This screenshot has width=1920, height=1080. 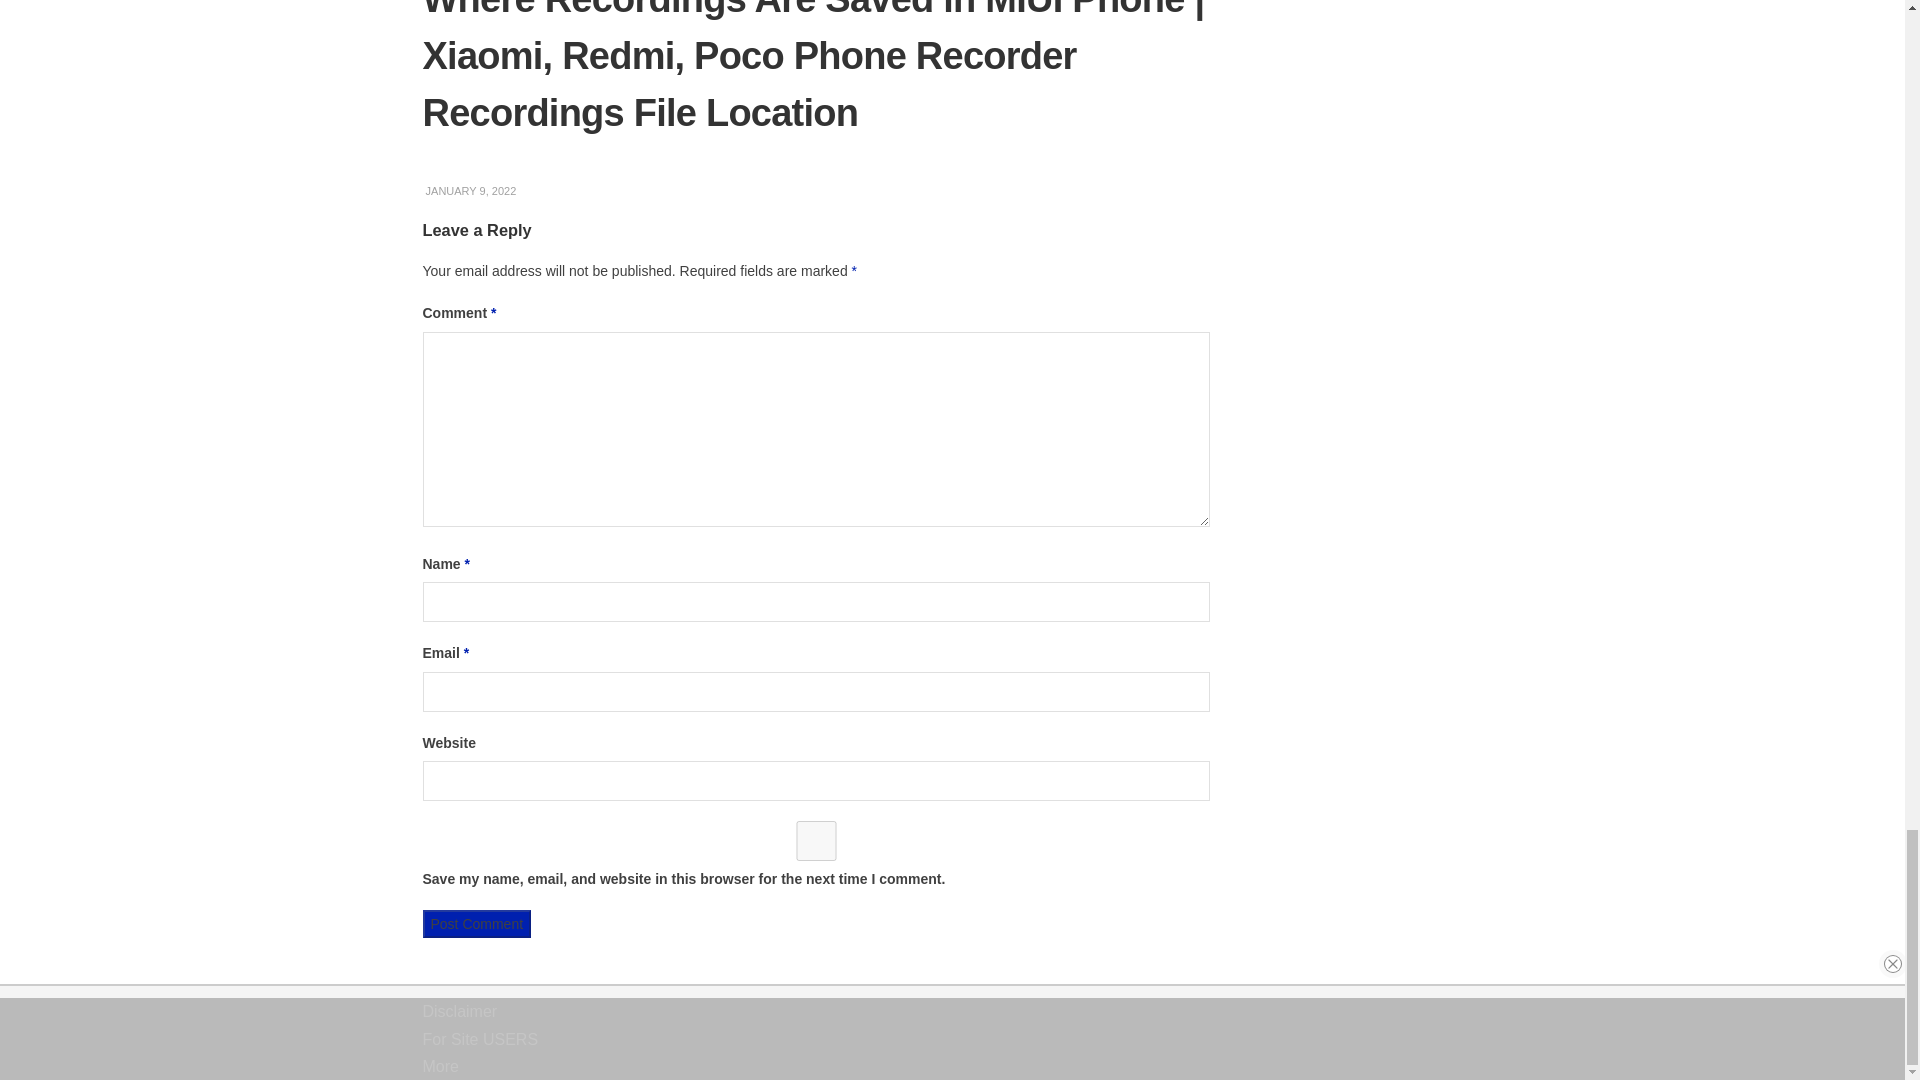 What do you see at coordinates (476, 924) in the screenshot?
I see `Post Comment` at bounding box center [476, 924].